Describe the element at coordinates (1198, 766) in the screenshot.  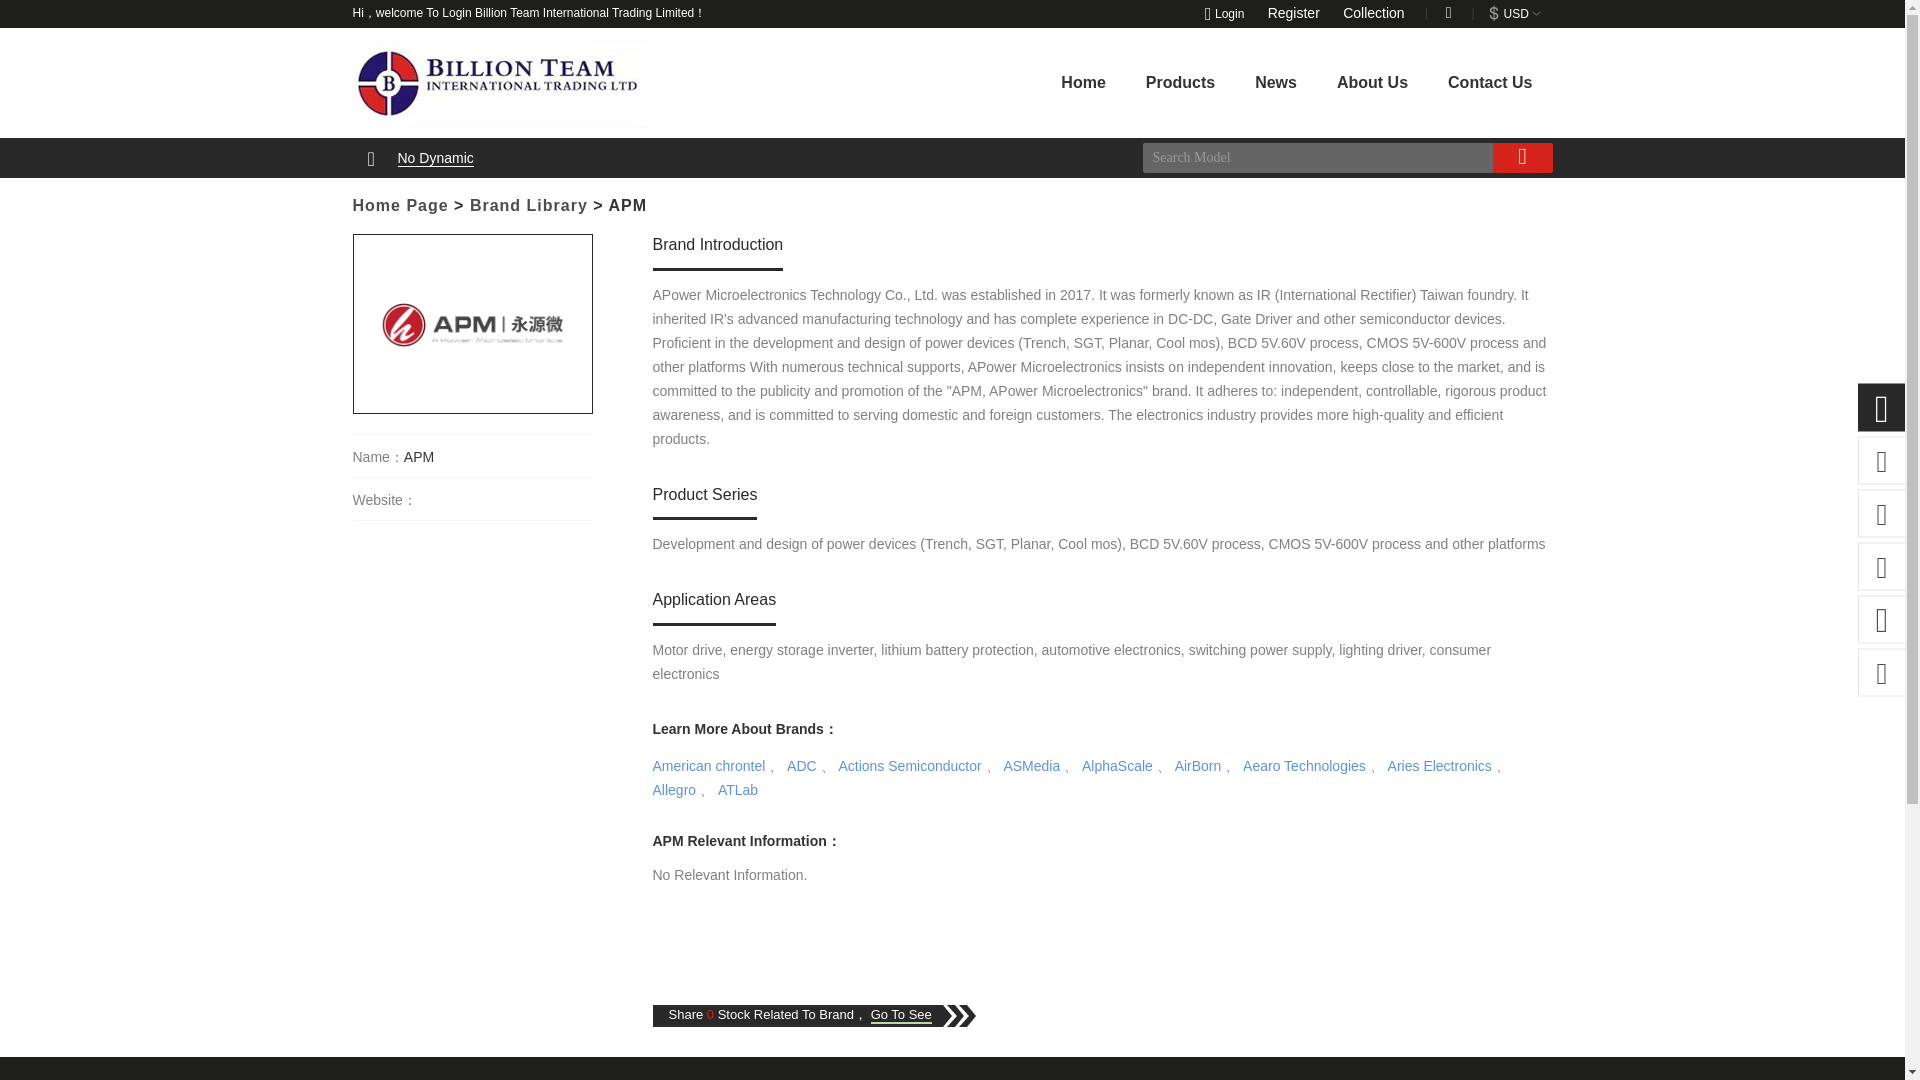
I see `AirBorn` at that location.